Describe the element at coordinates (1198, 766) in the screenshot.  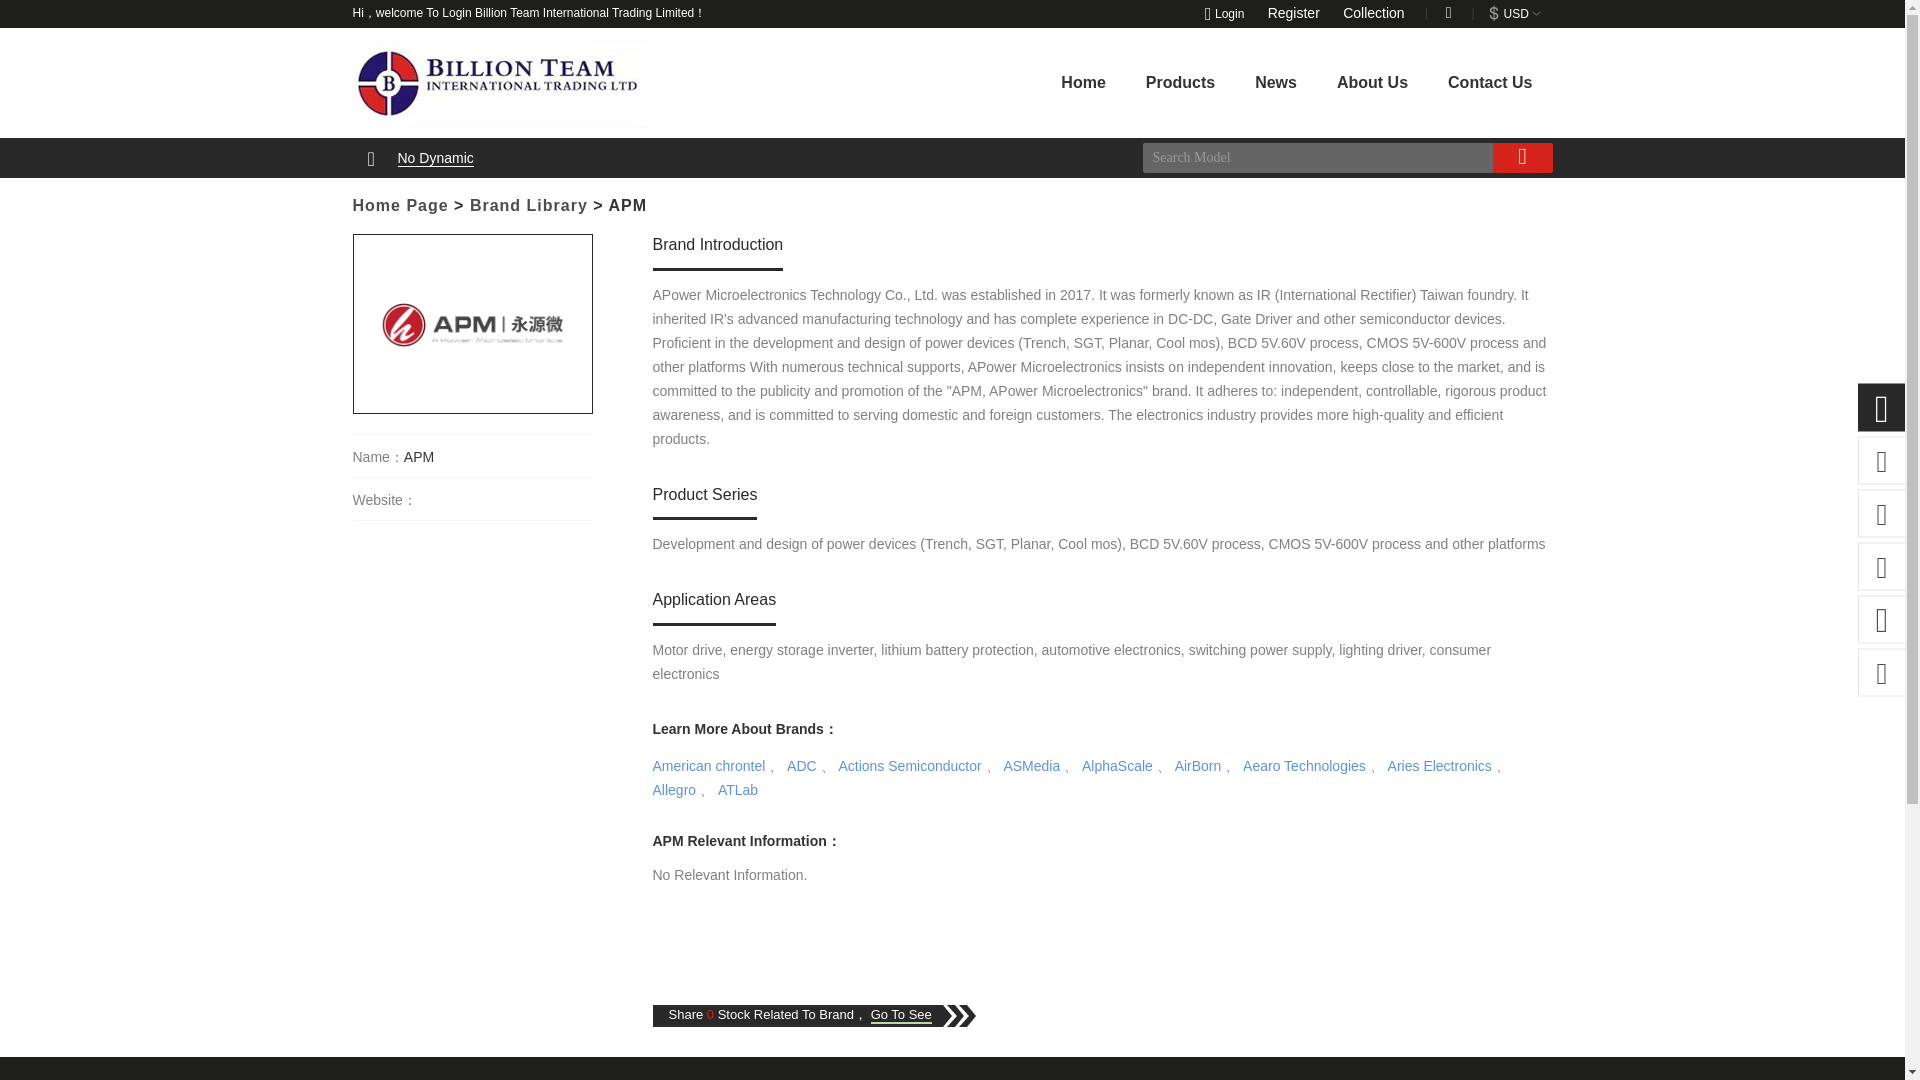
I see `AirBorn` at that location.